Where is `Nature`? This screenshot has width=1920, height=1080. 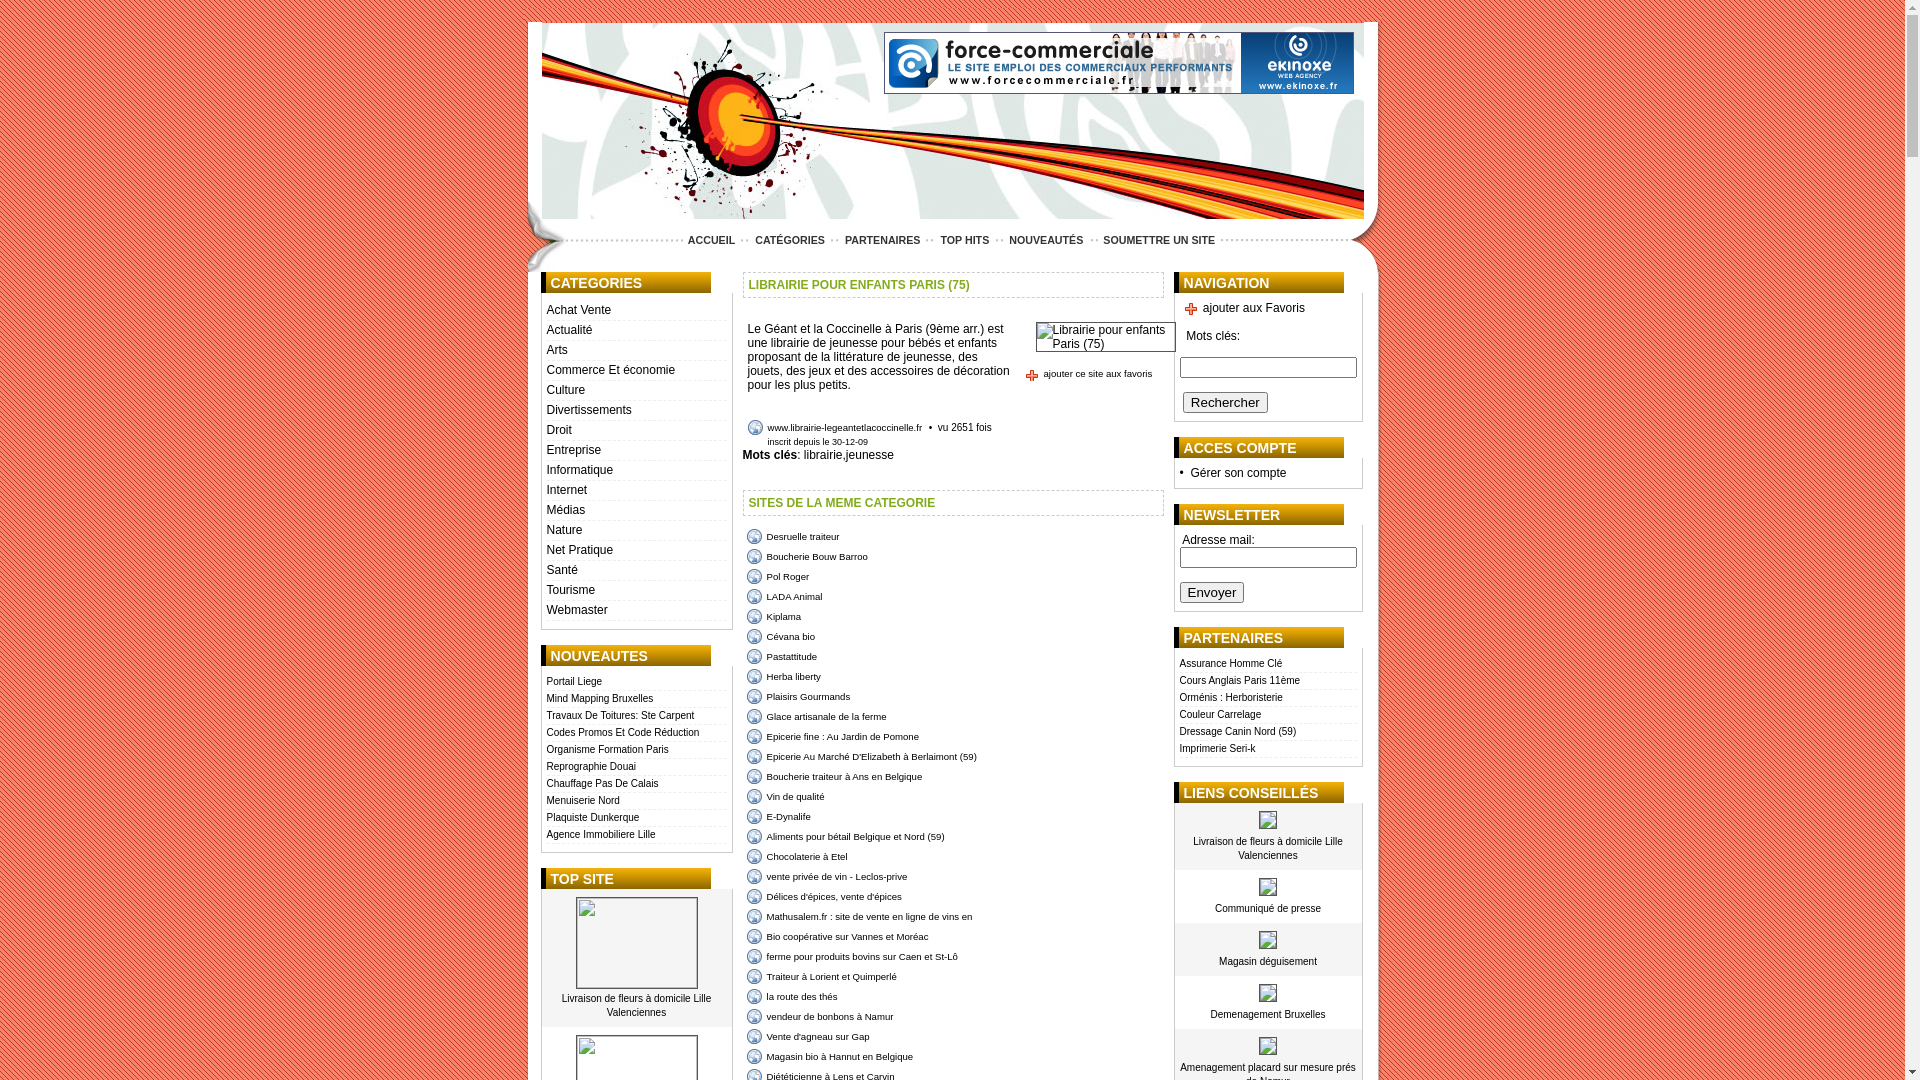 Nature is located at coordinates (636, 531).